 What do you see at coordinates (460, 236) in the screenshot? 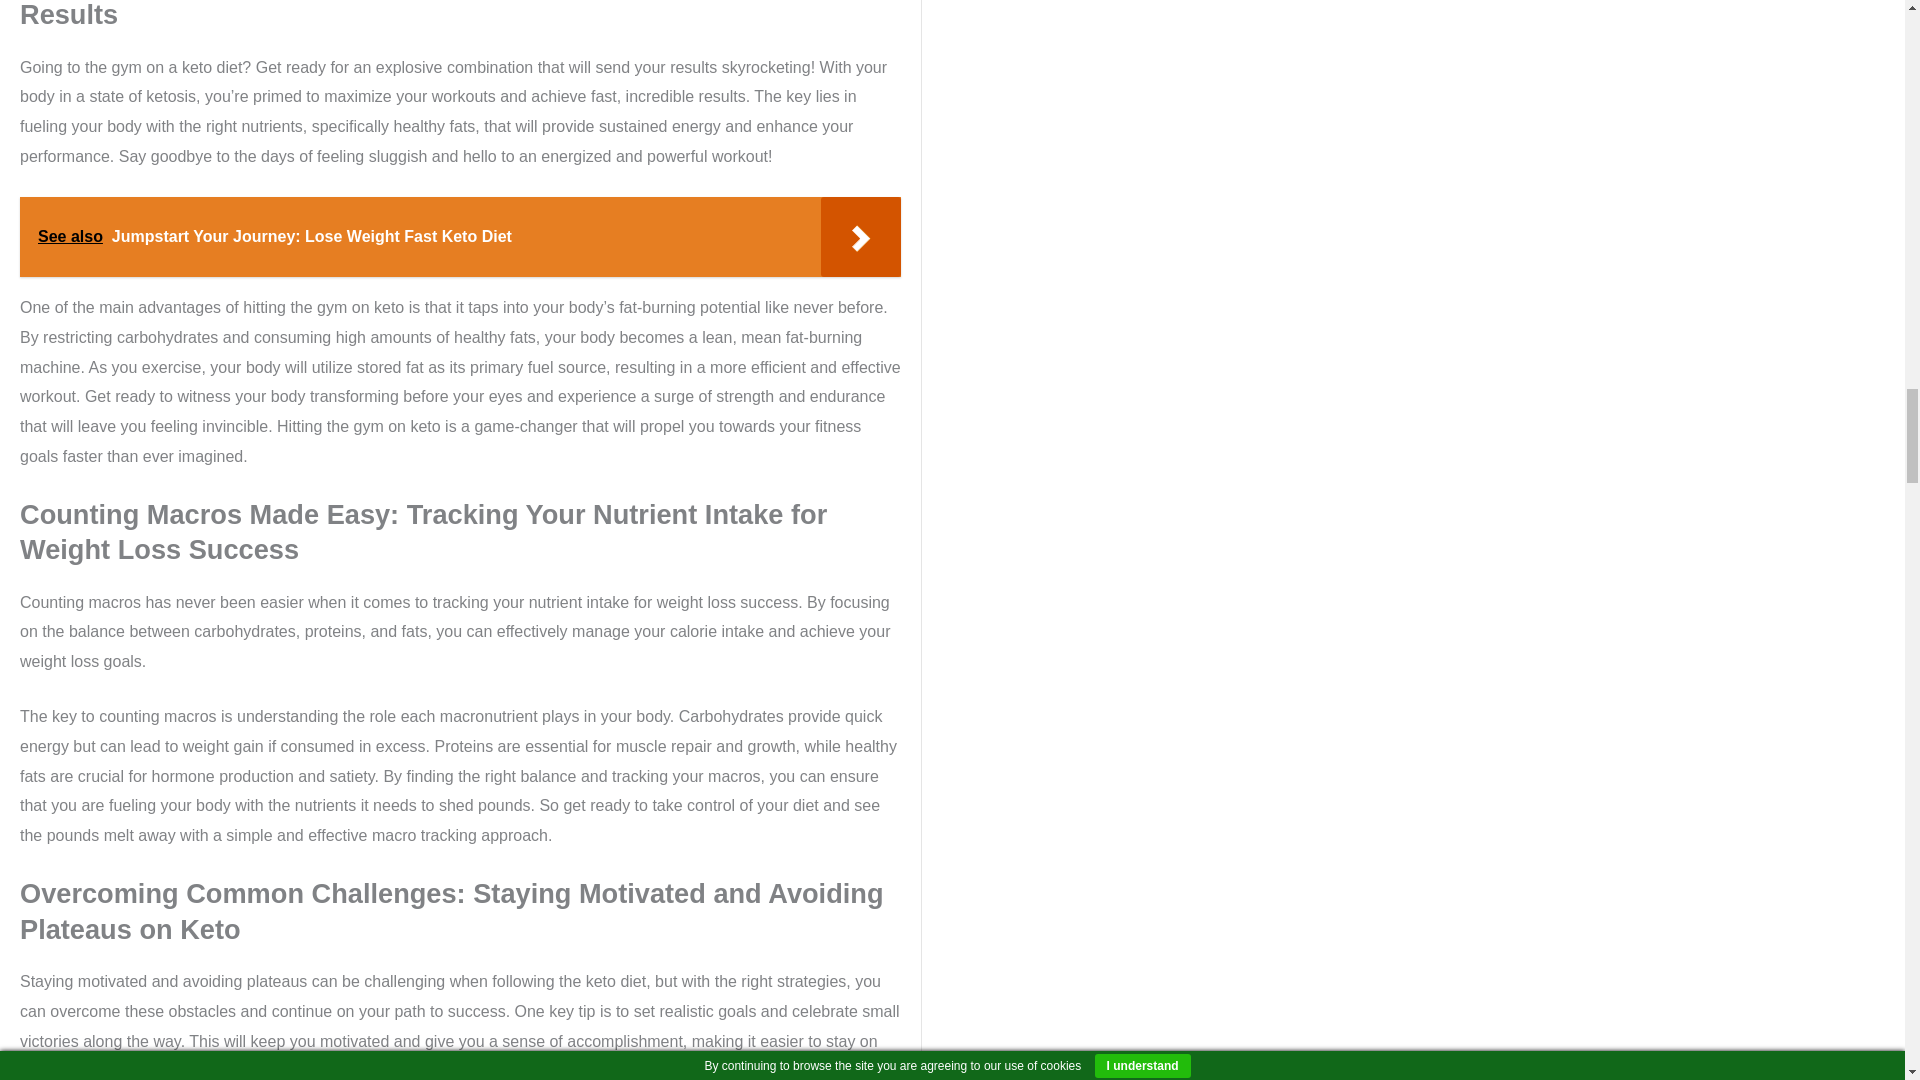
I see `See also  Jumpstart Your Journey: Lose Weight Fast Keto Diet` at bounding box center [460, 236].